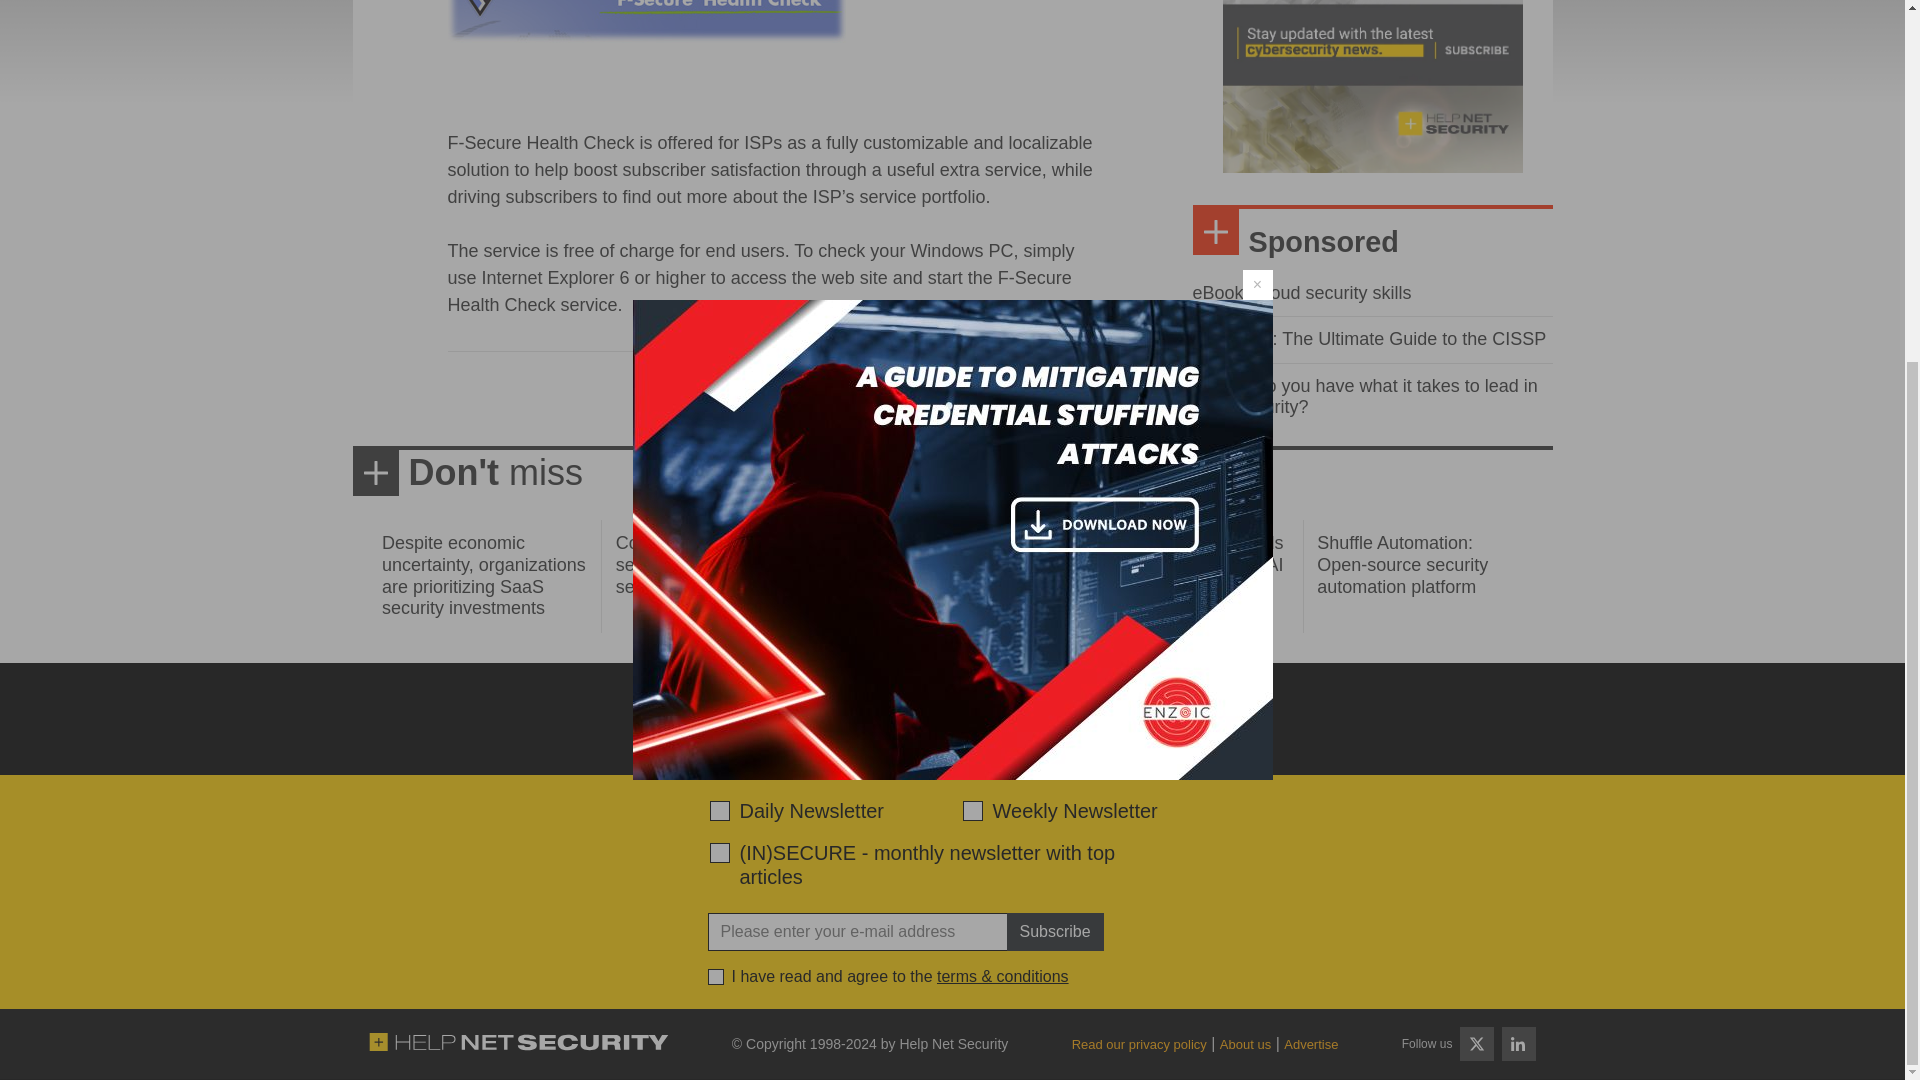 Image resolution: width=1920 pixels, height=1080 pixels. What do you see at coordinates (971, 810) in the screenshot?
I see `d2d471aafa` at bounding box center [971, 810].